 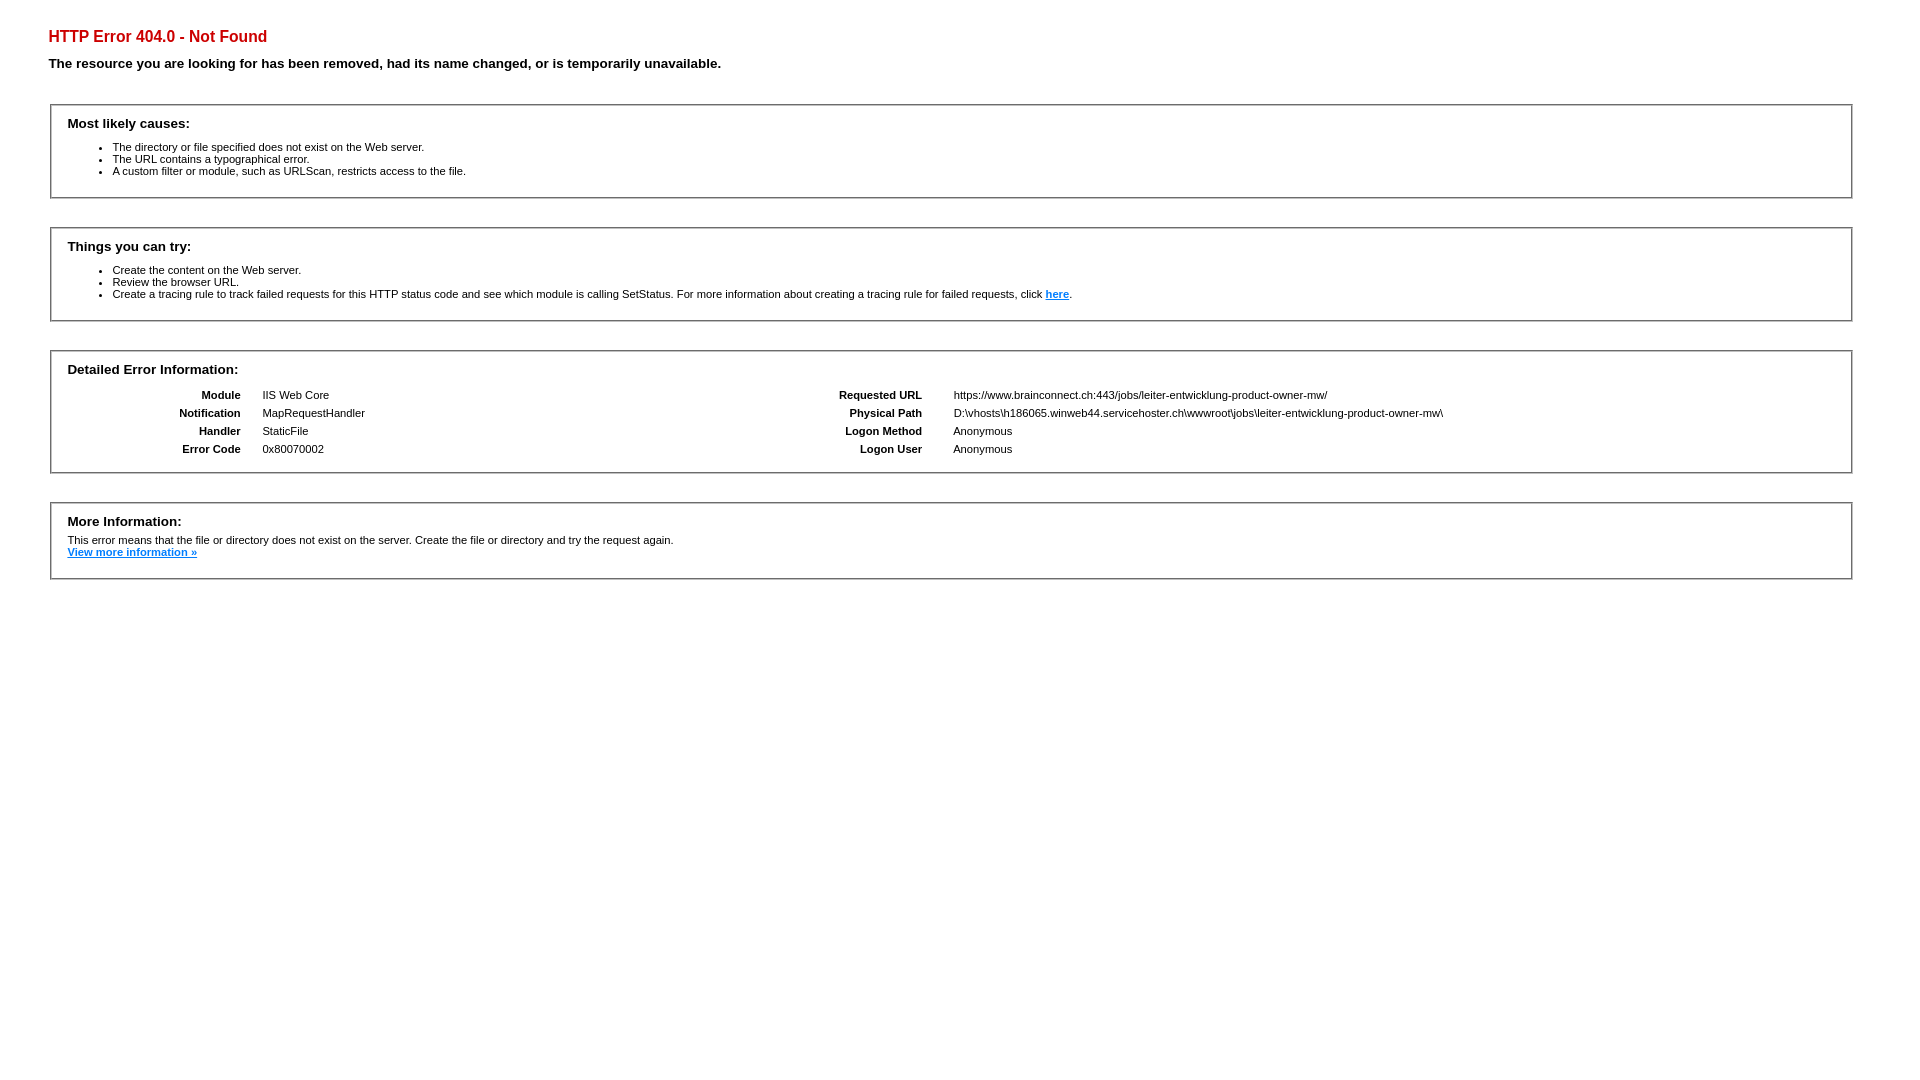 What do you see at coordinates (1058, 294) in the screenshot?
I see `here` at bounding box center [1058, 294].